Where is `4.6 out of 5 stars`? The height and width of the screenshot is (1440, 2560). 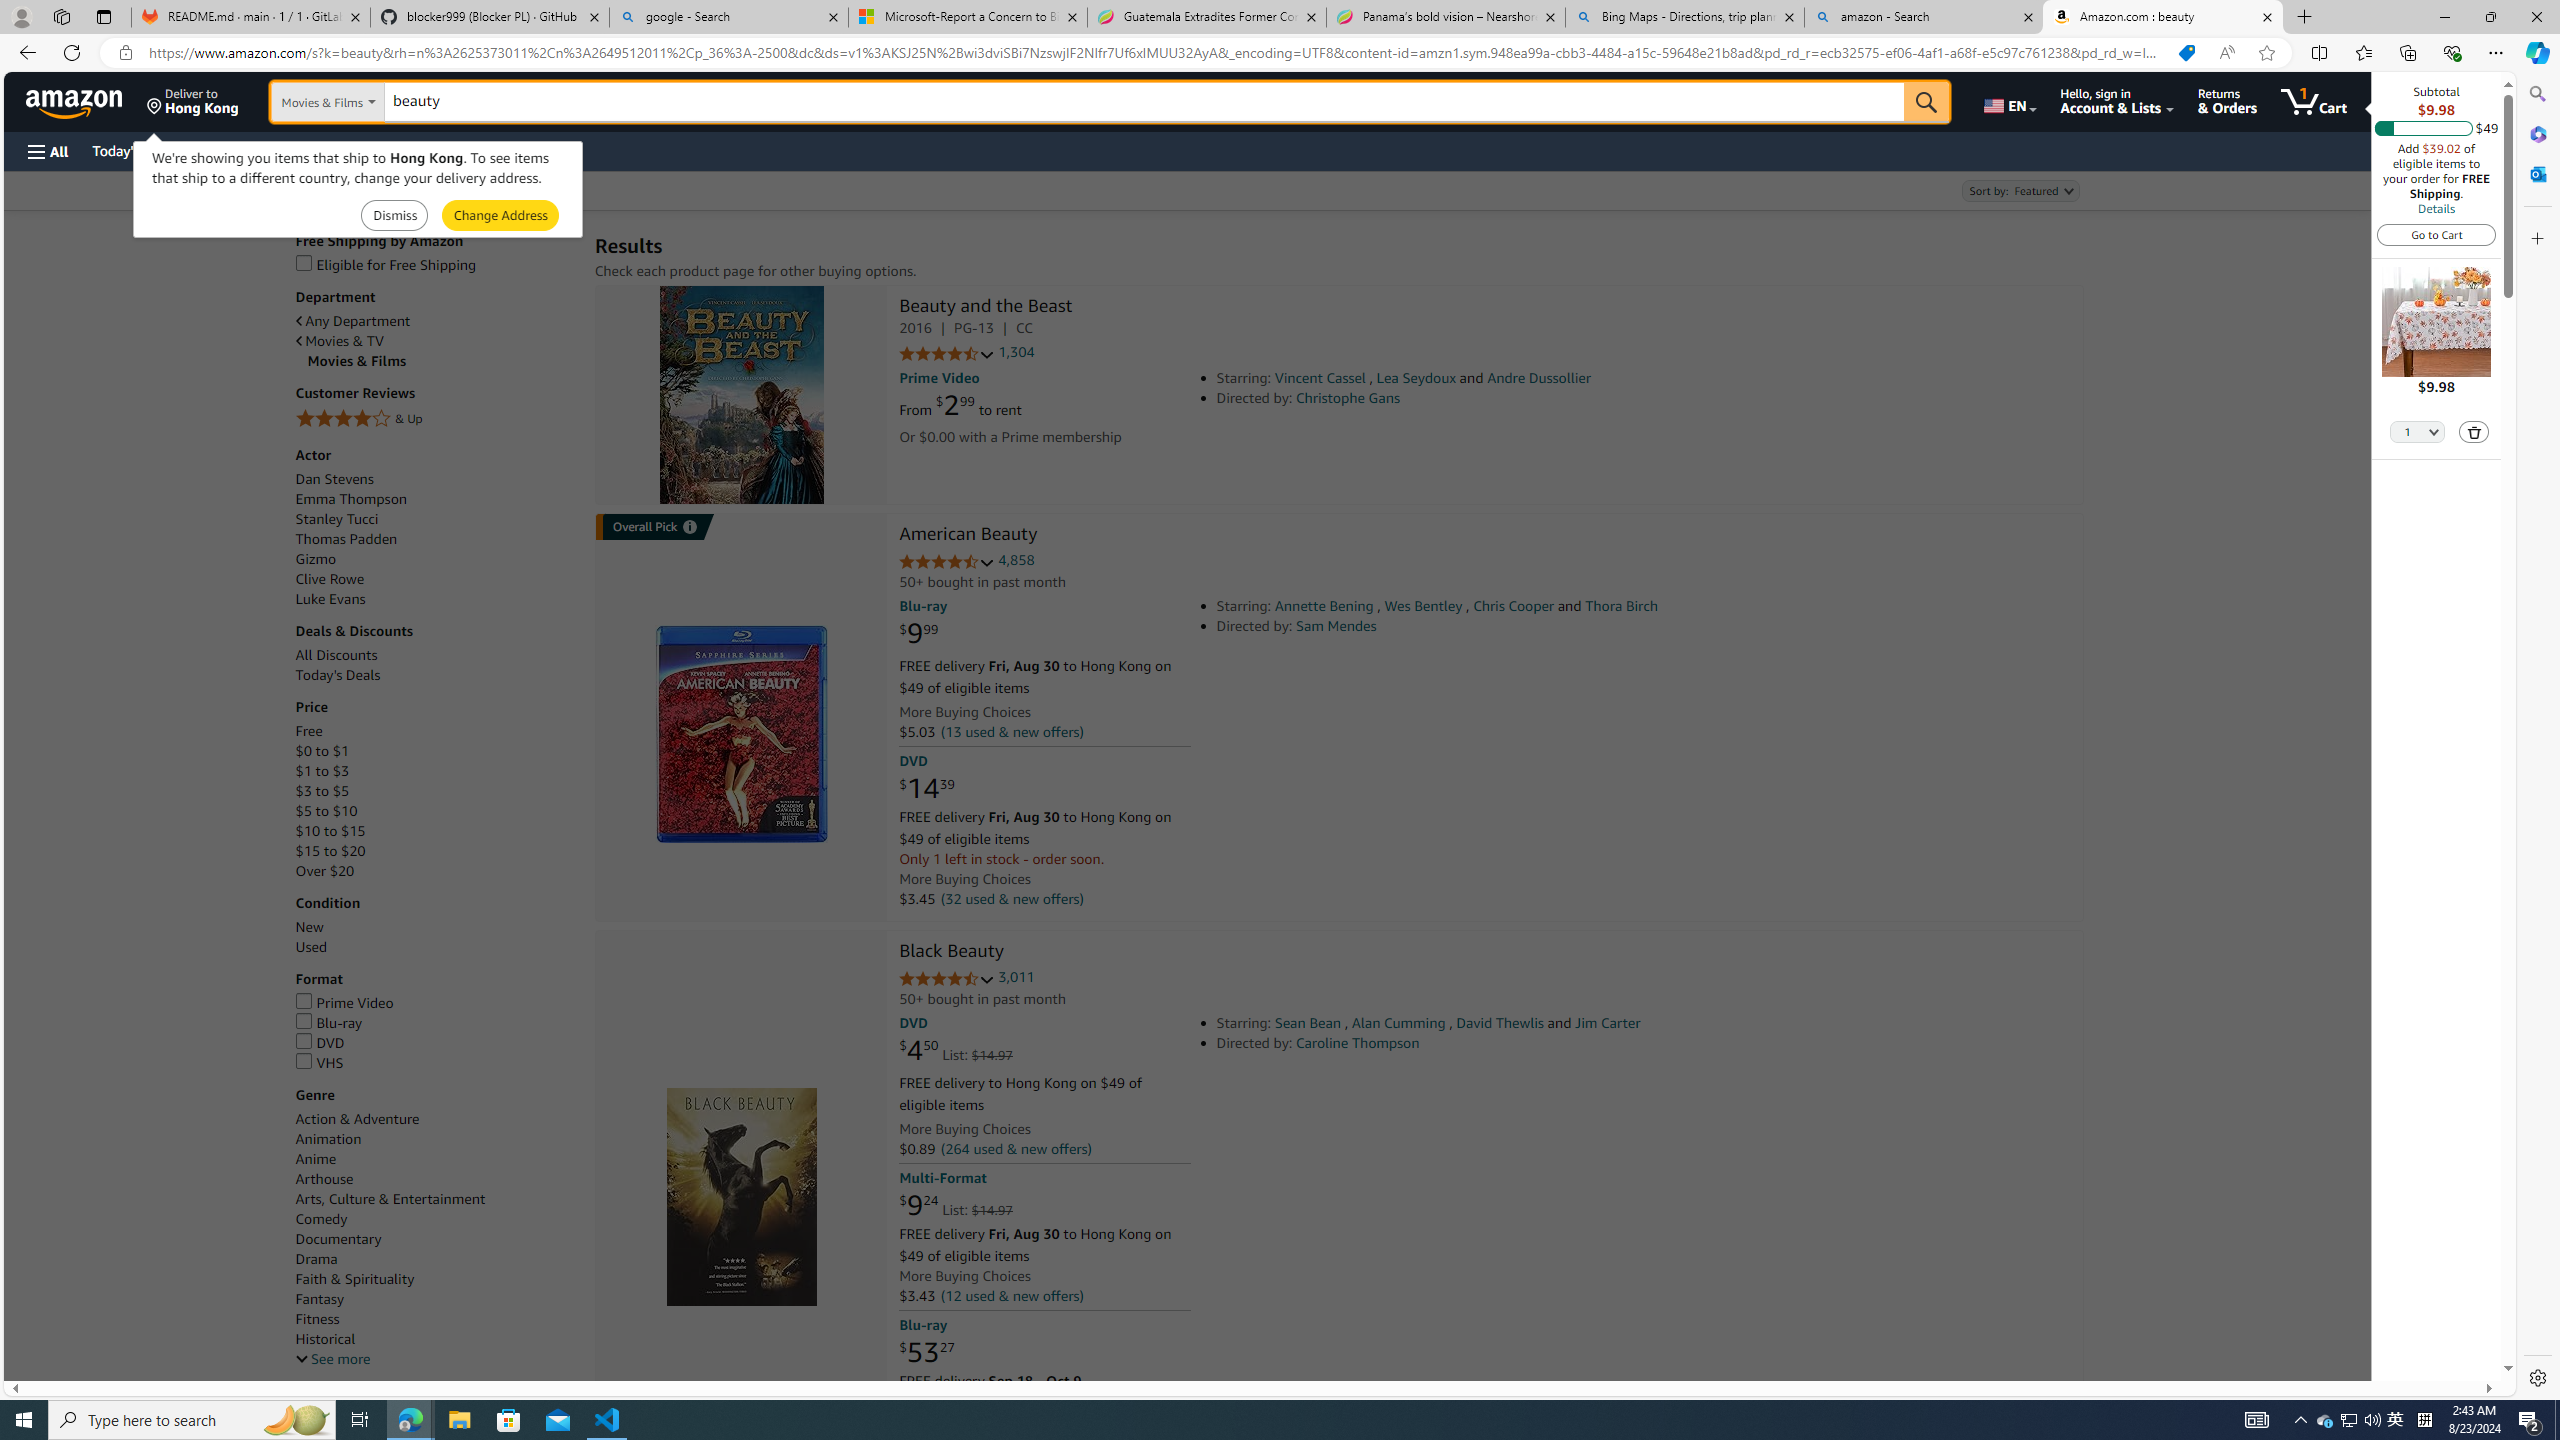 4.6 out of 5 stars is located at coordinates (946, 562).